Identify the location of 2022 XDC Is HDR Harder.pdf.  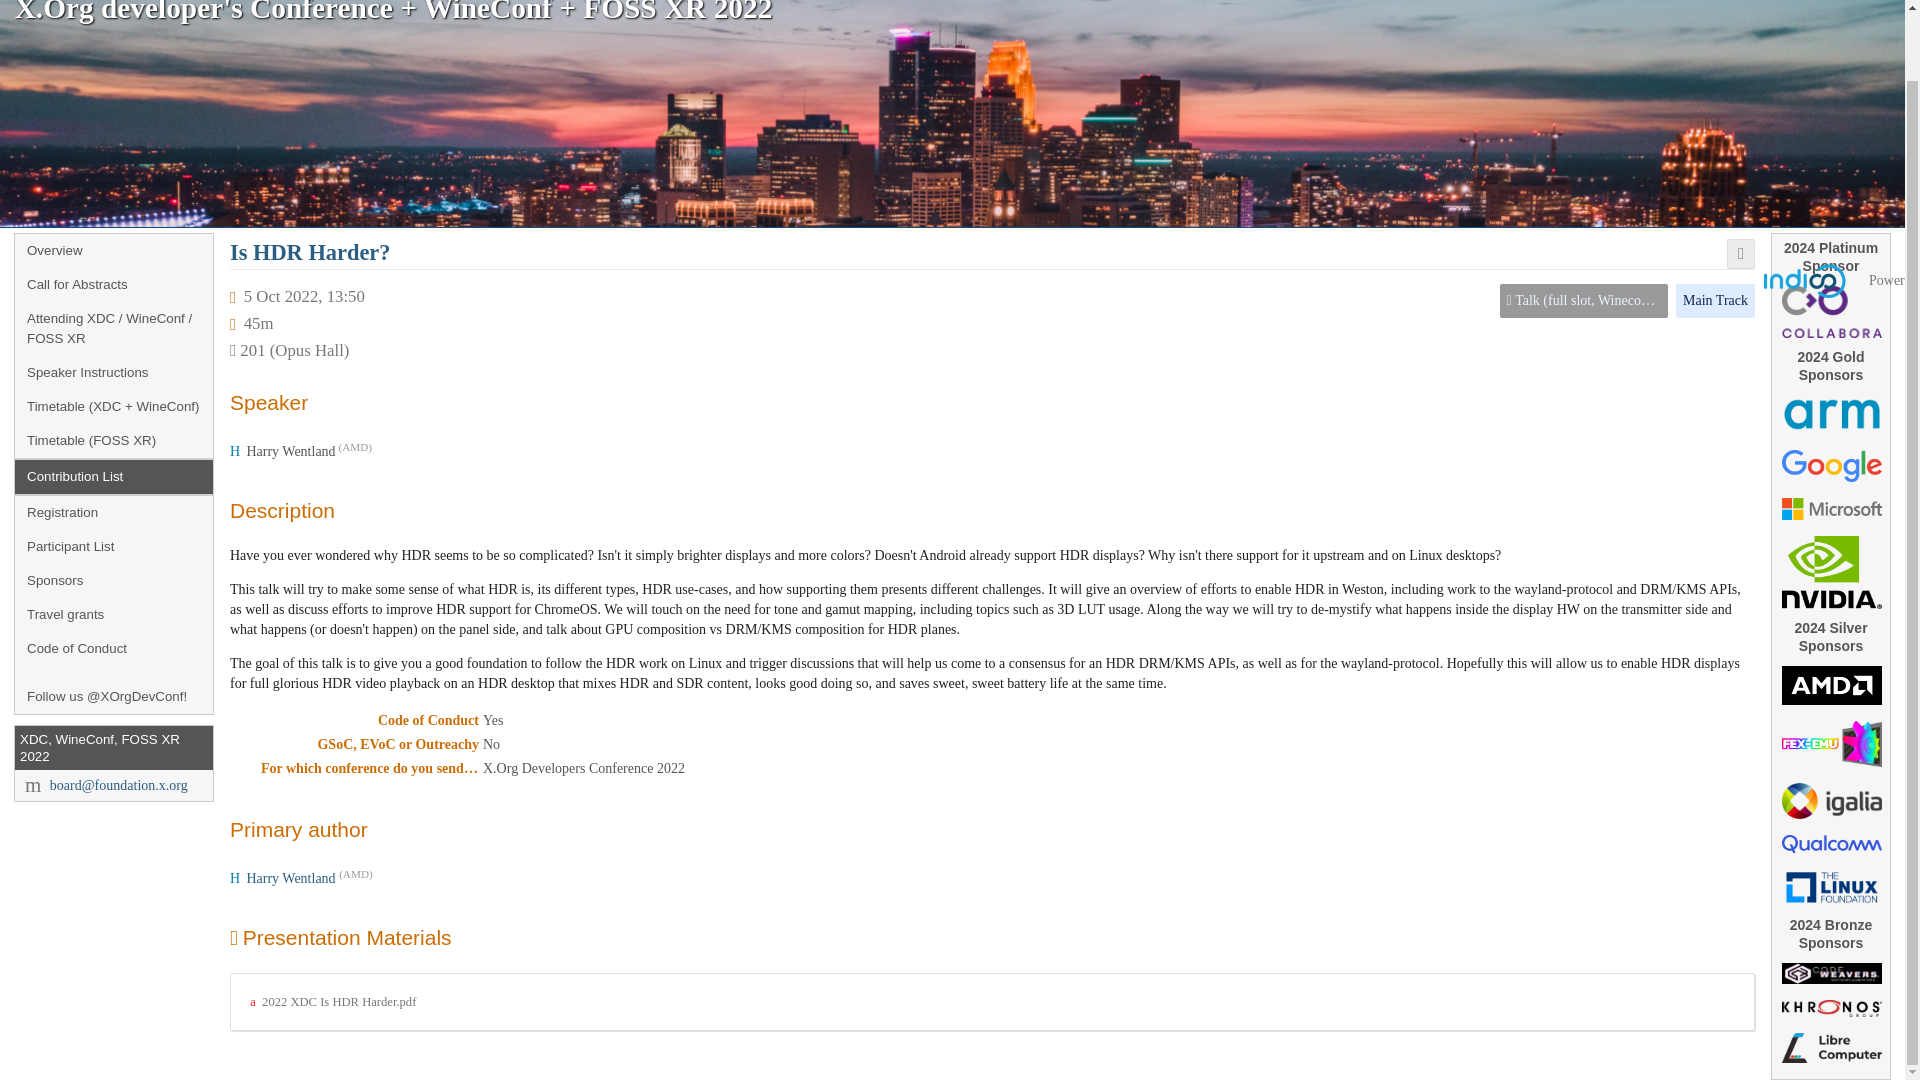
(332, 1001).